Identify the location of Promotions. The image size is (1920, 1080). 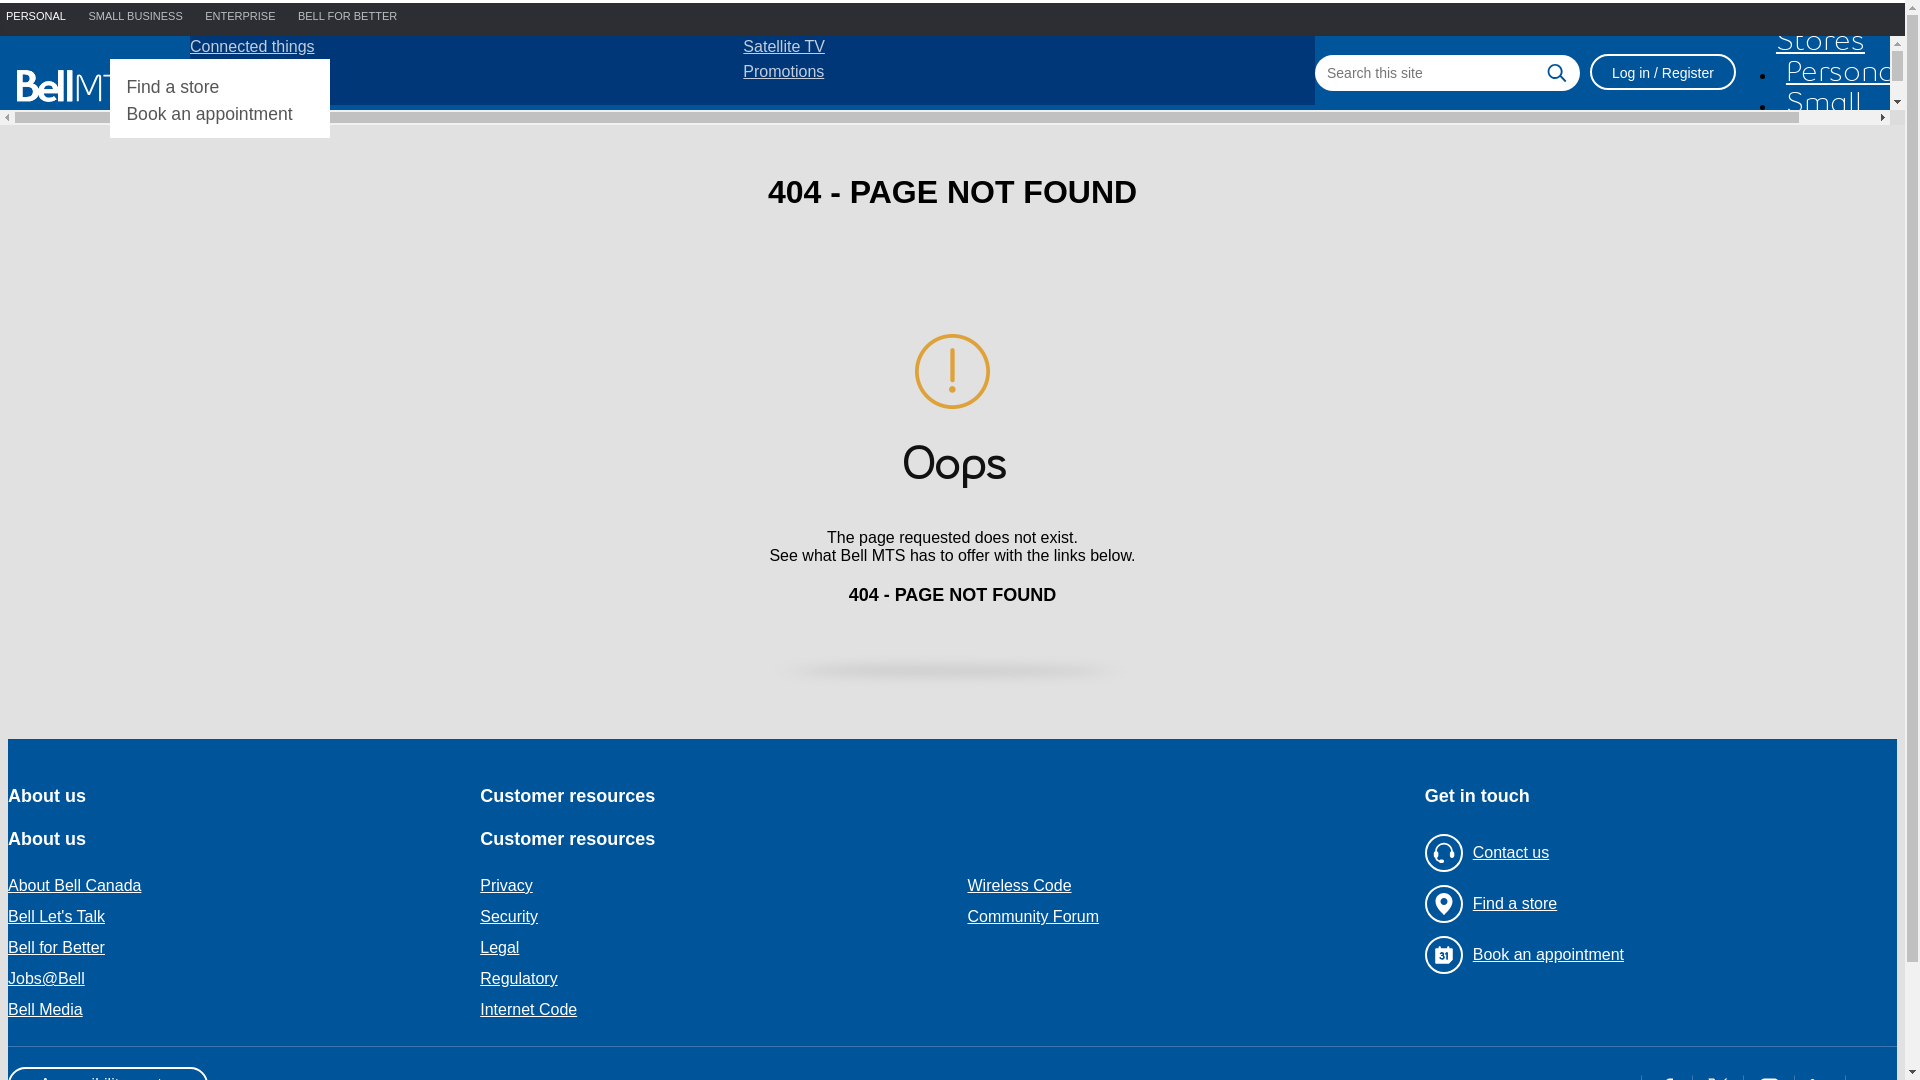
(230, 72).